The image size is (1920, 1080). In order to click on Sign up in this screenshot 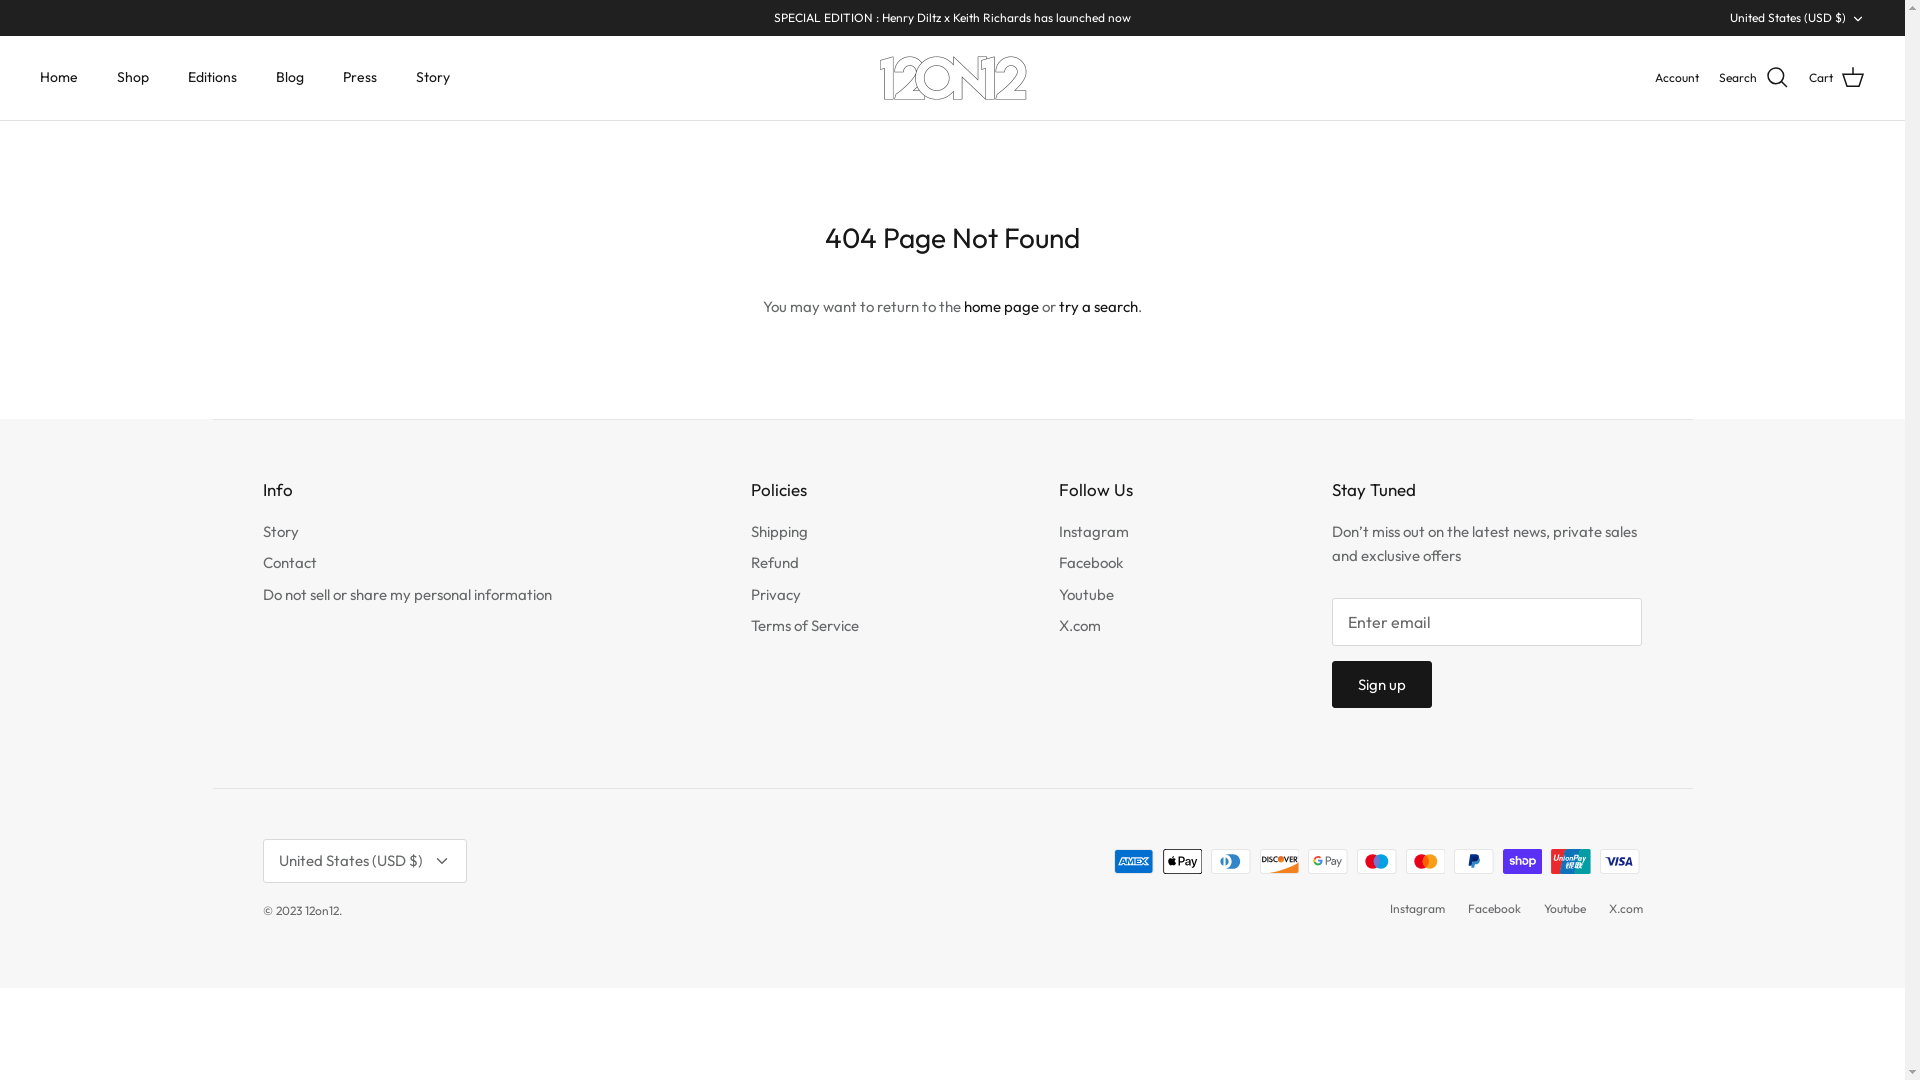, I will do `click(1382, 684)`.